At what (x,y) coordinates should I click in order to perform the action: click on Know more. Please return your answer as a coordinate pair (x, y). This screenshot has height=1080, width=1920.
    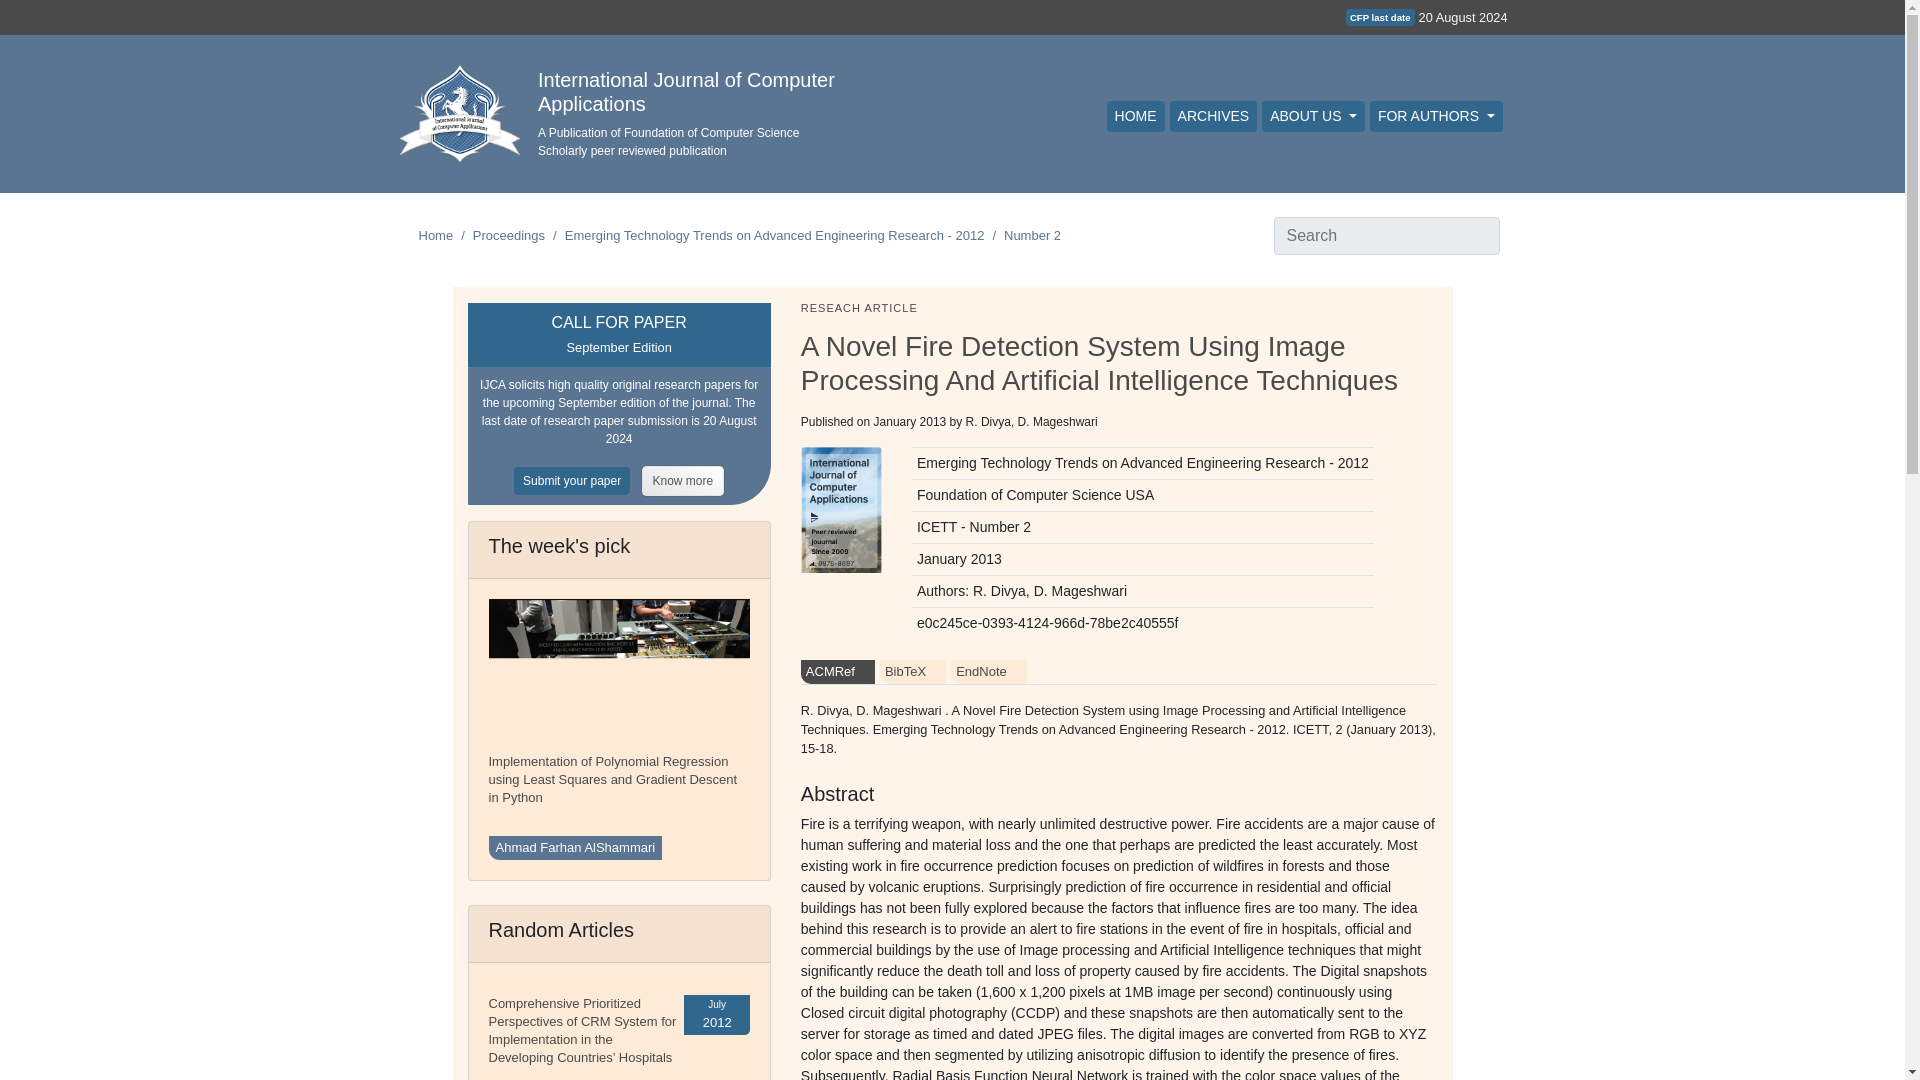
    Looking at the image, I should click on (683, 480).